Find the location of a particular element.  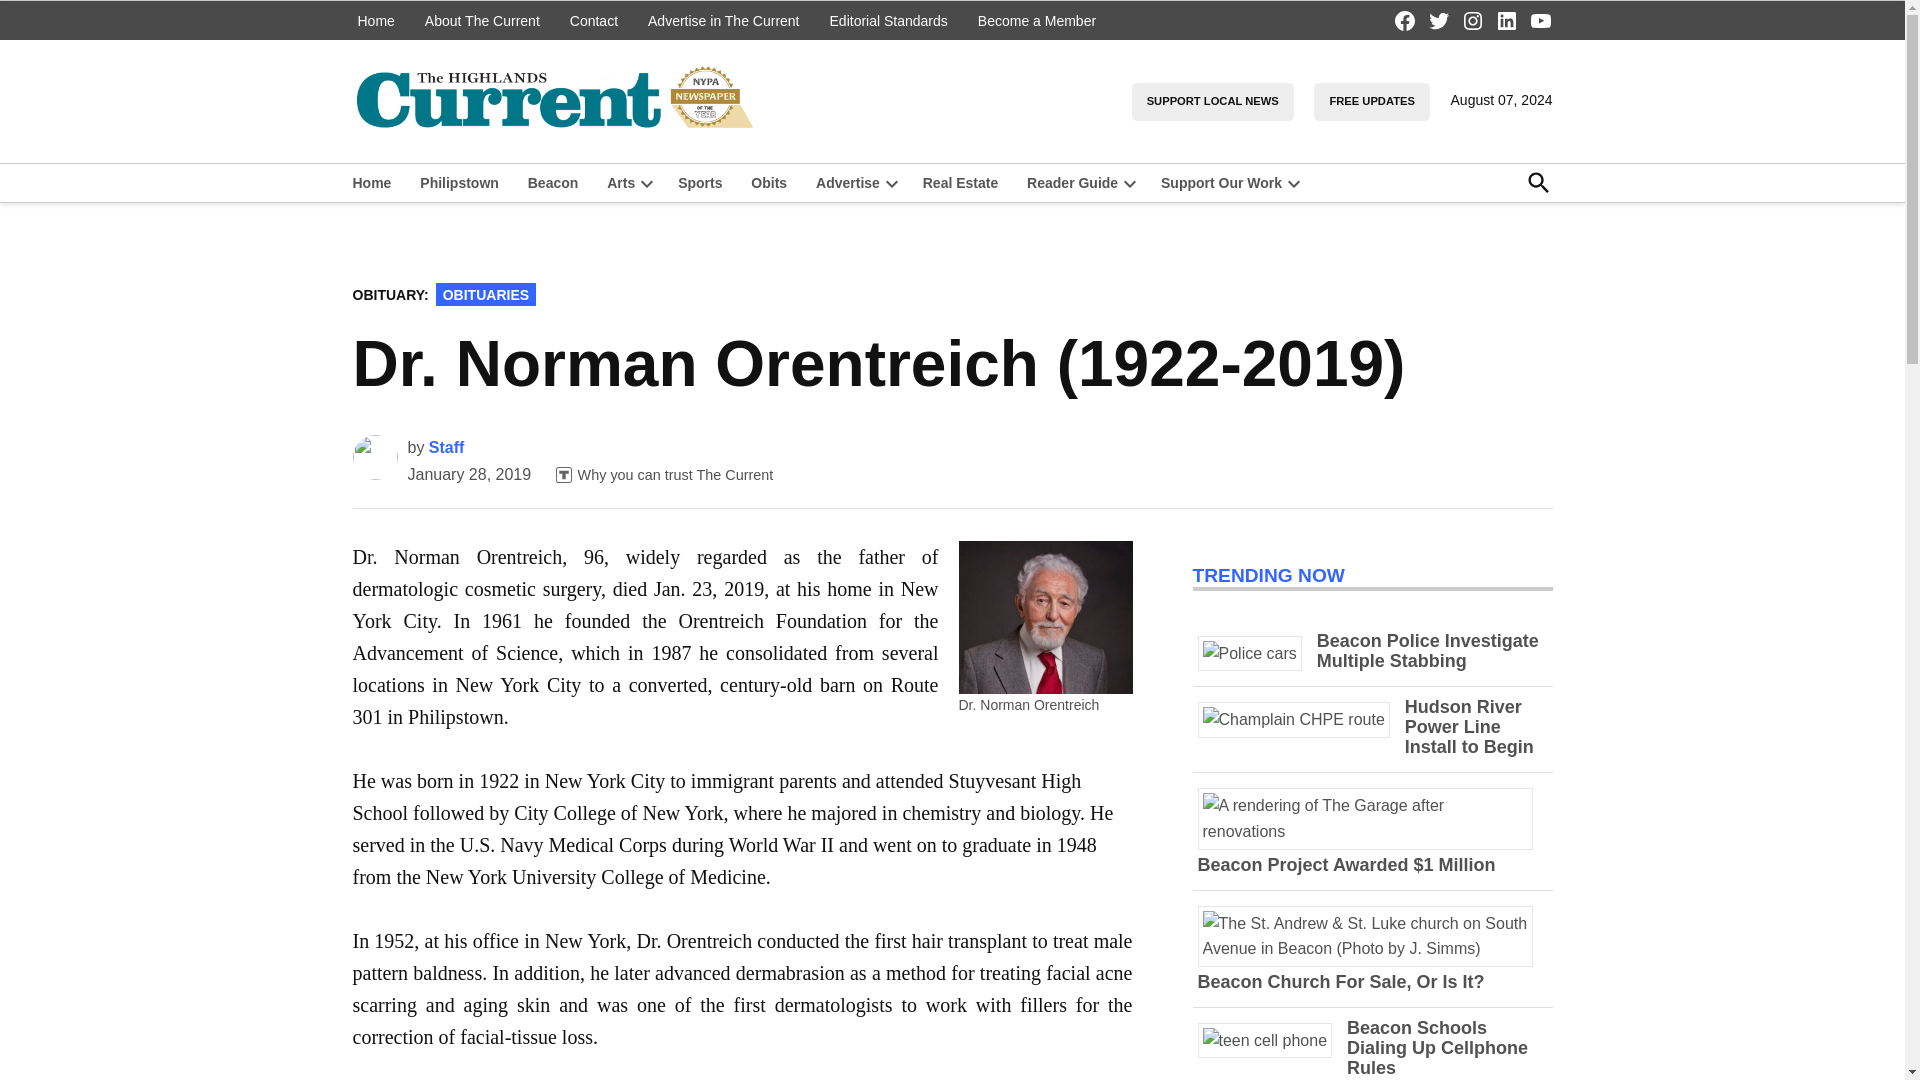

Beacon Church For Sale, Or Is It? is located at coordinates (1372, 948).